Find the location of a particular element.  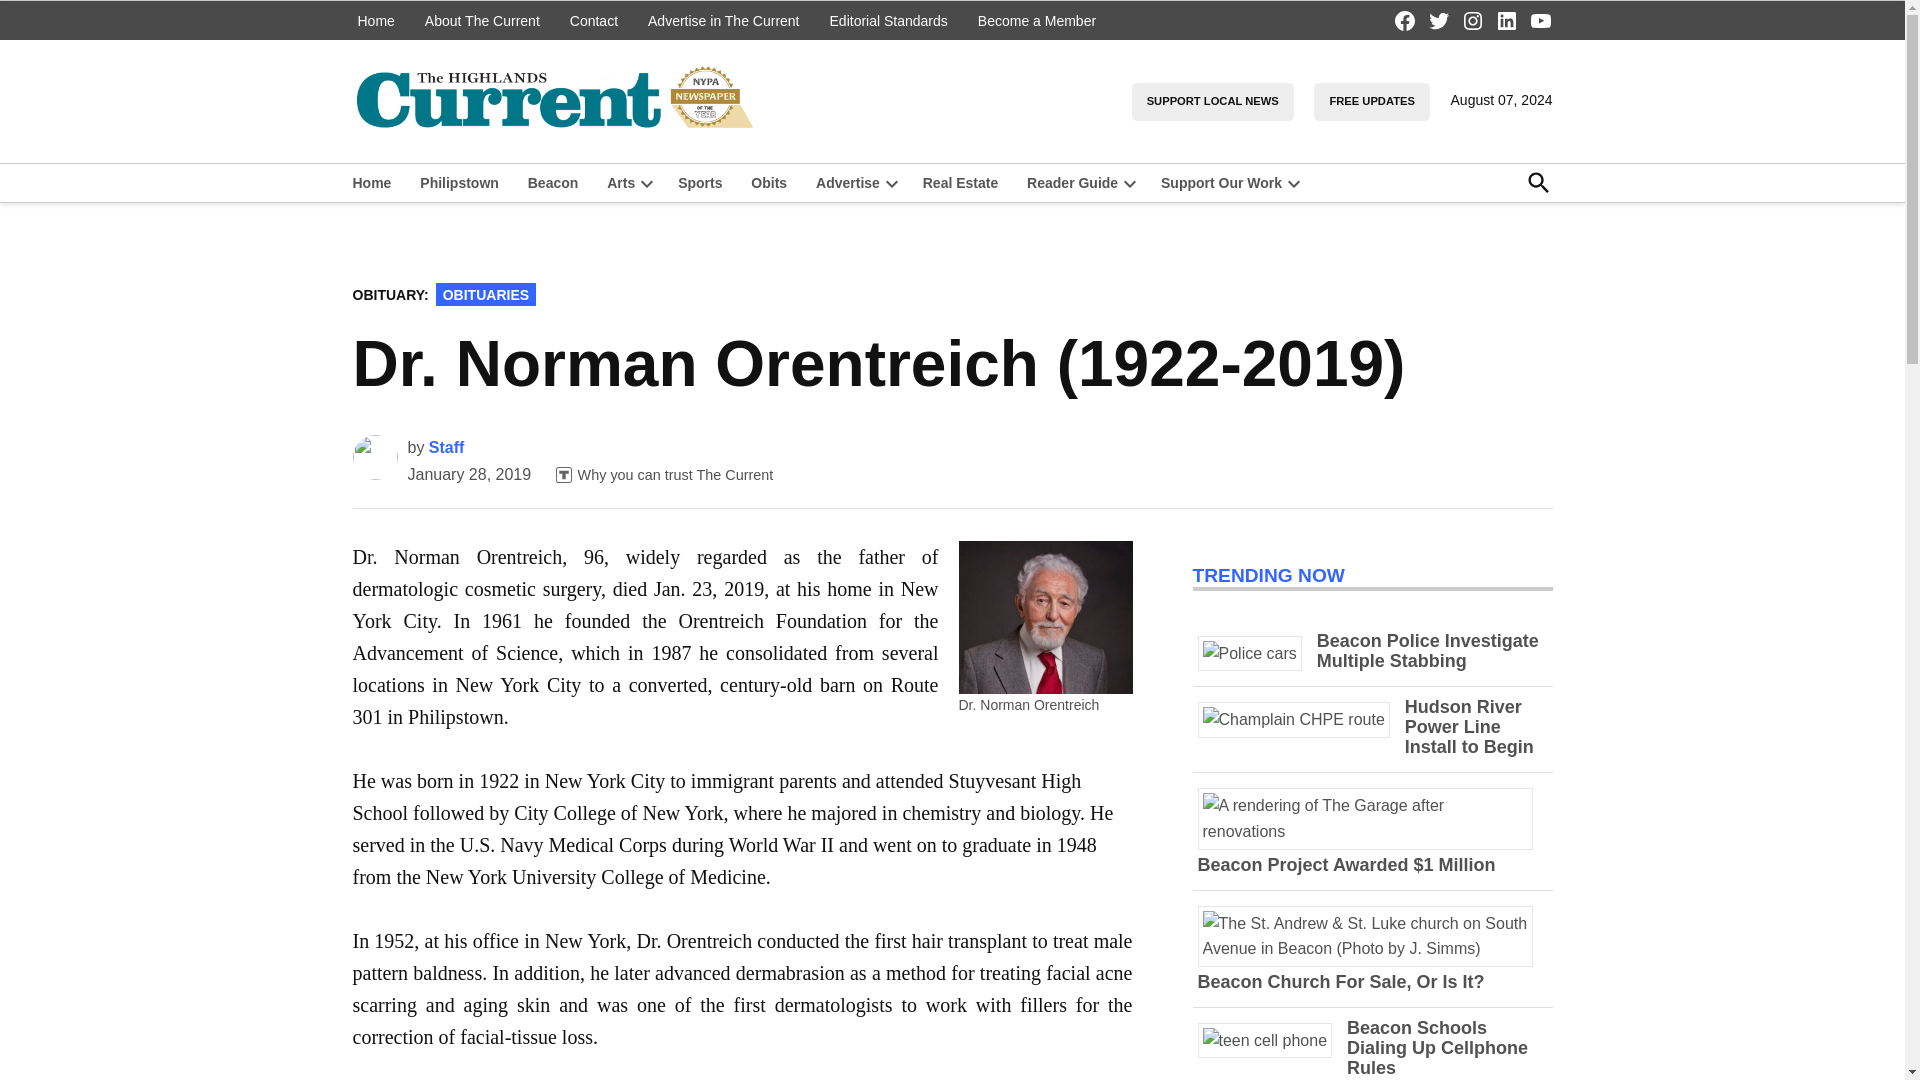

Beacon Church For Sale, Or Is It? is located at coordinates (1372, 948).